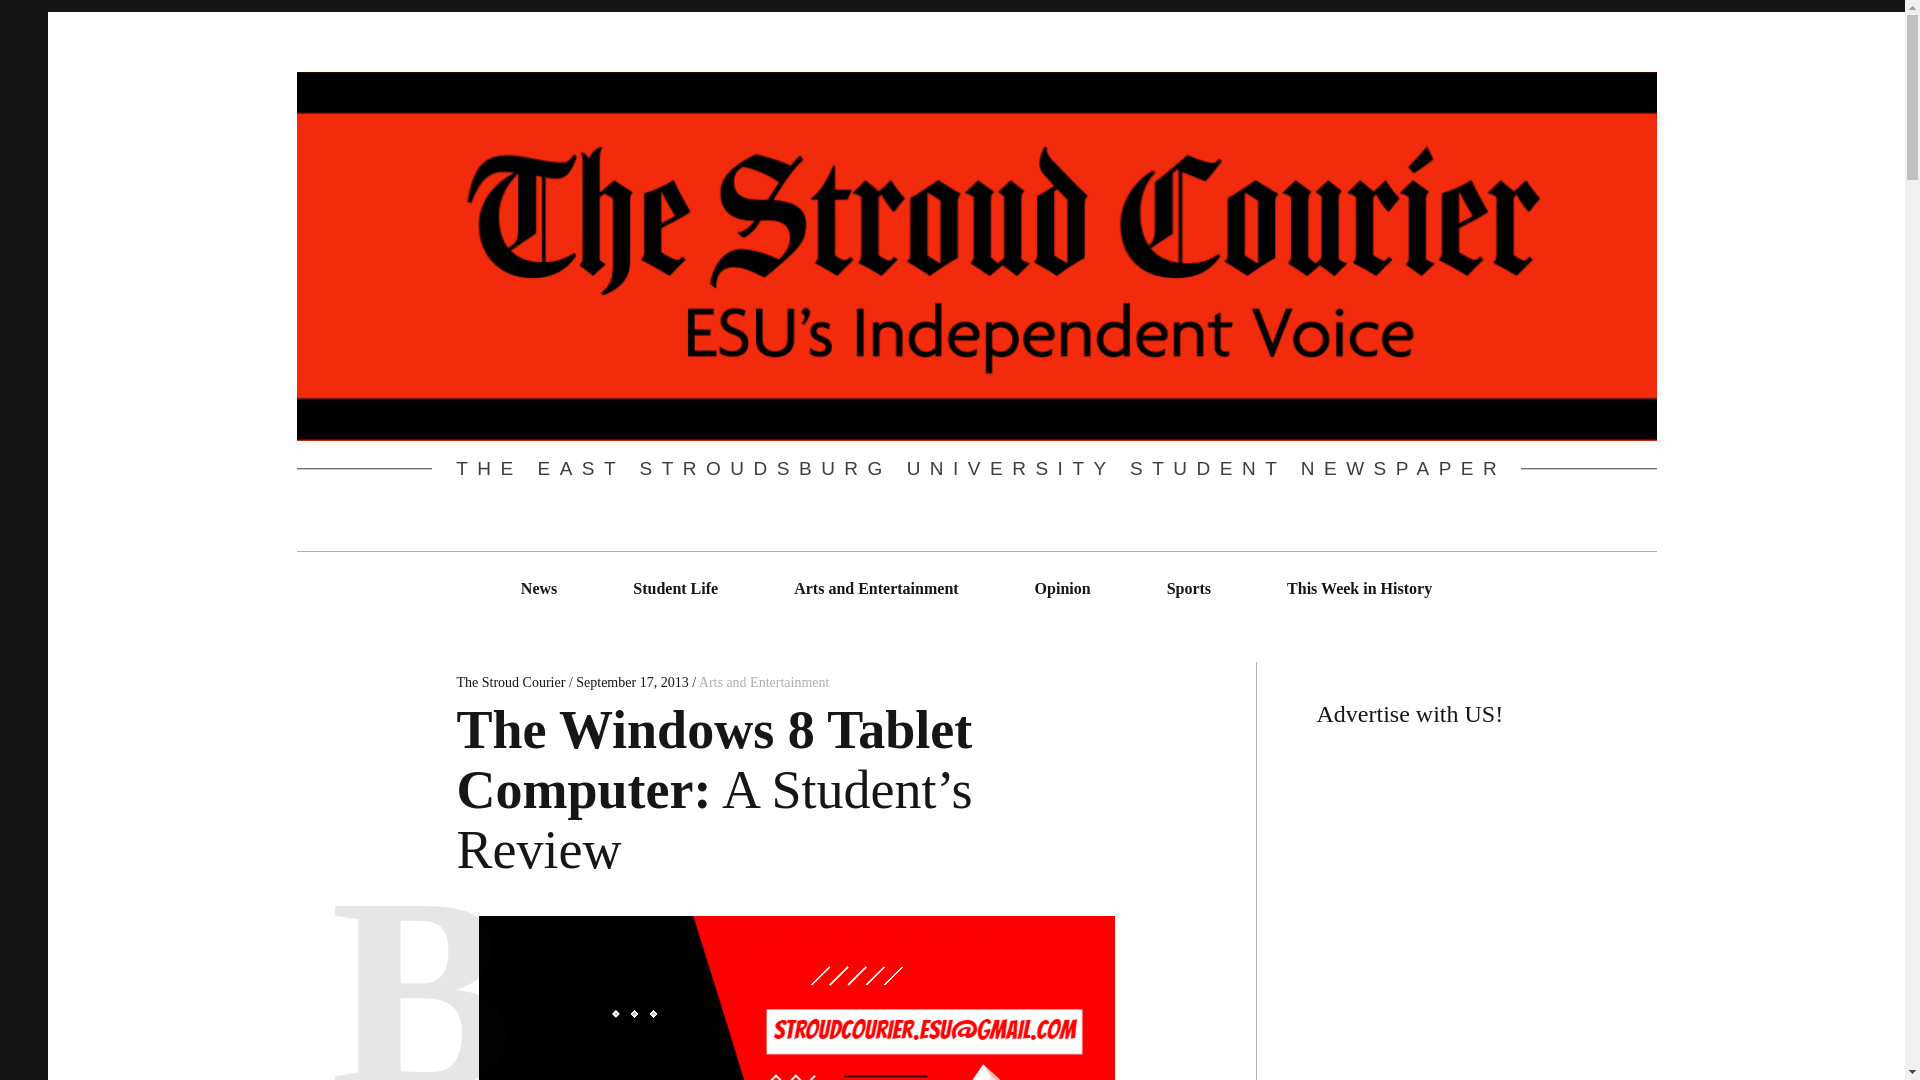  I want to click on September 17, 2013, so click(632, 682).